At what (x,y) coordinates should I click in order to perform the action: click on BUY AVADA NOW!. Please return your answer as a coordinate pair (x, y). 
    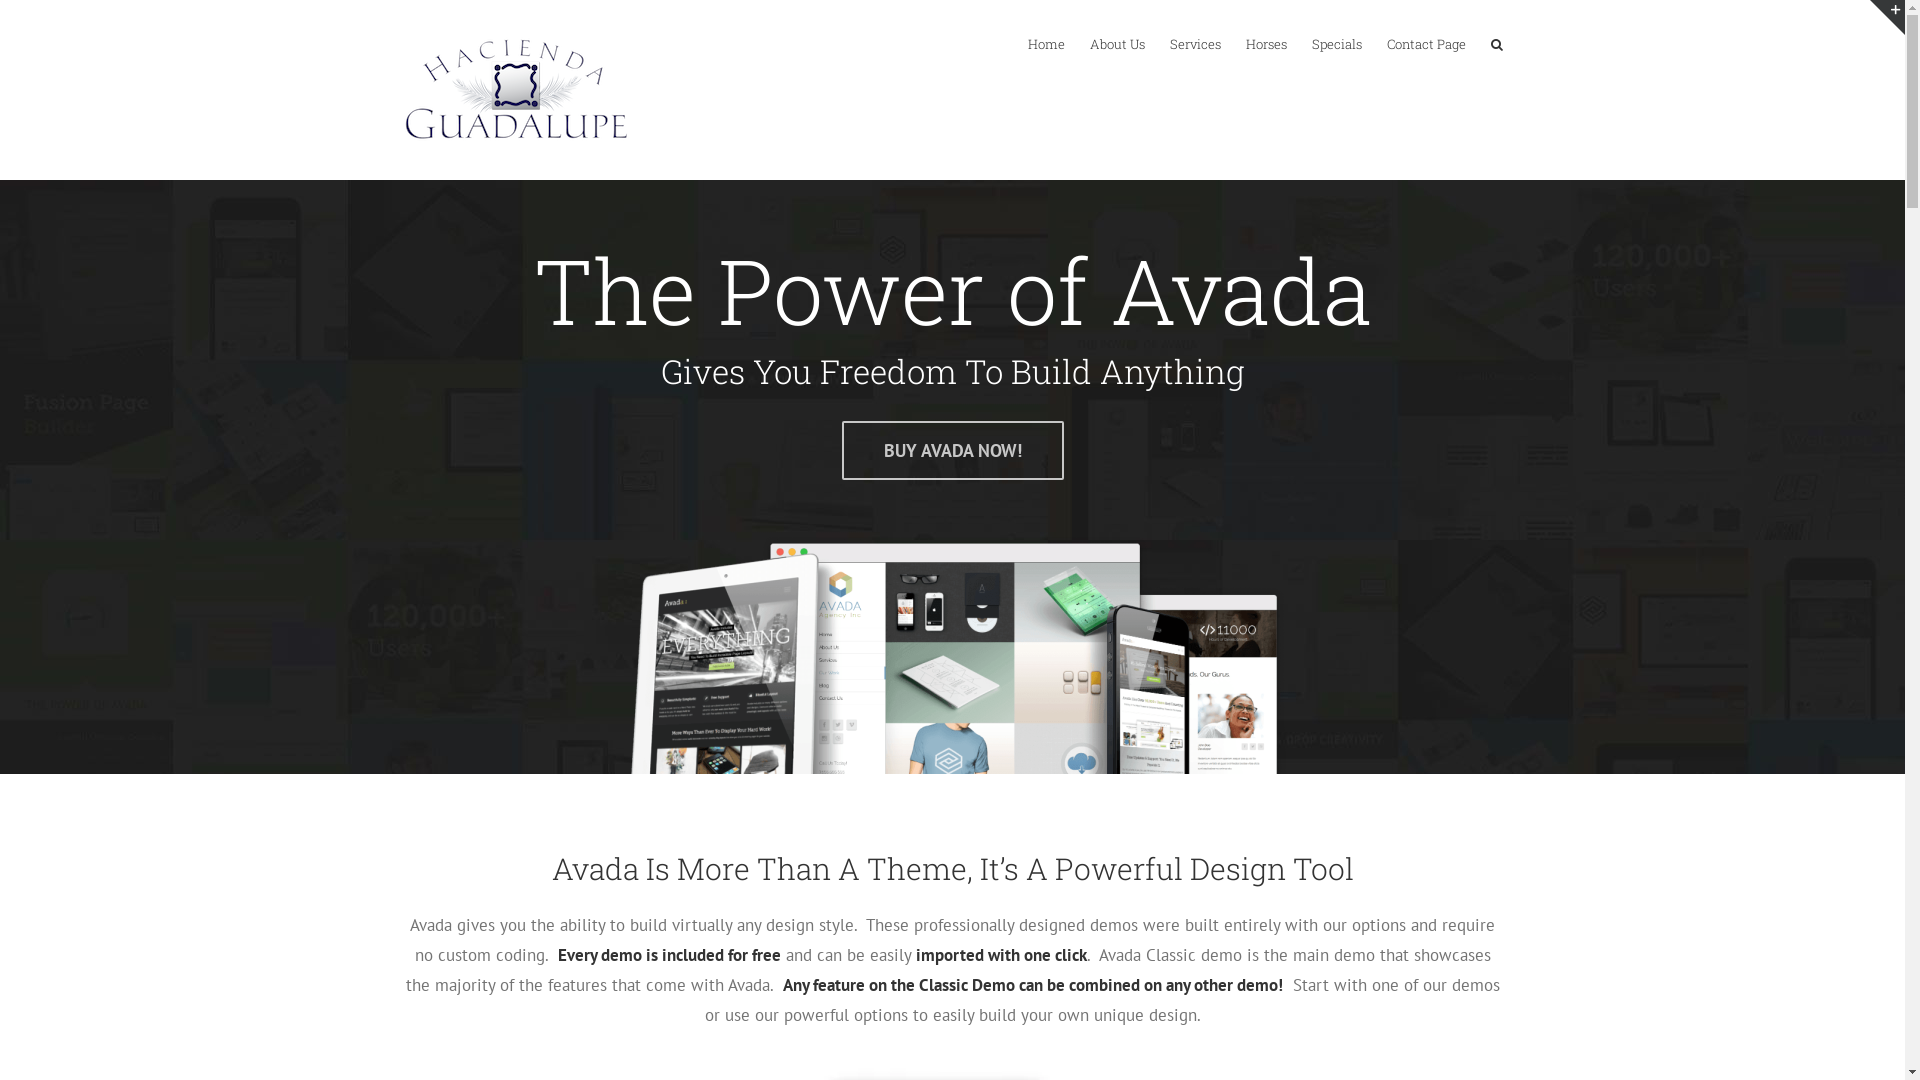
    Looking at the image, I should click on (953, 450).